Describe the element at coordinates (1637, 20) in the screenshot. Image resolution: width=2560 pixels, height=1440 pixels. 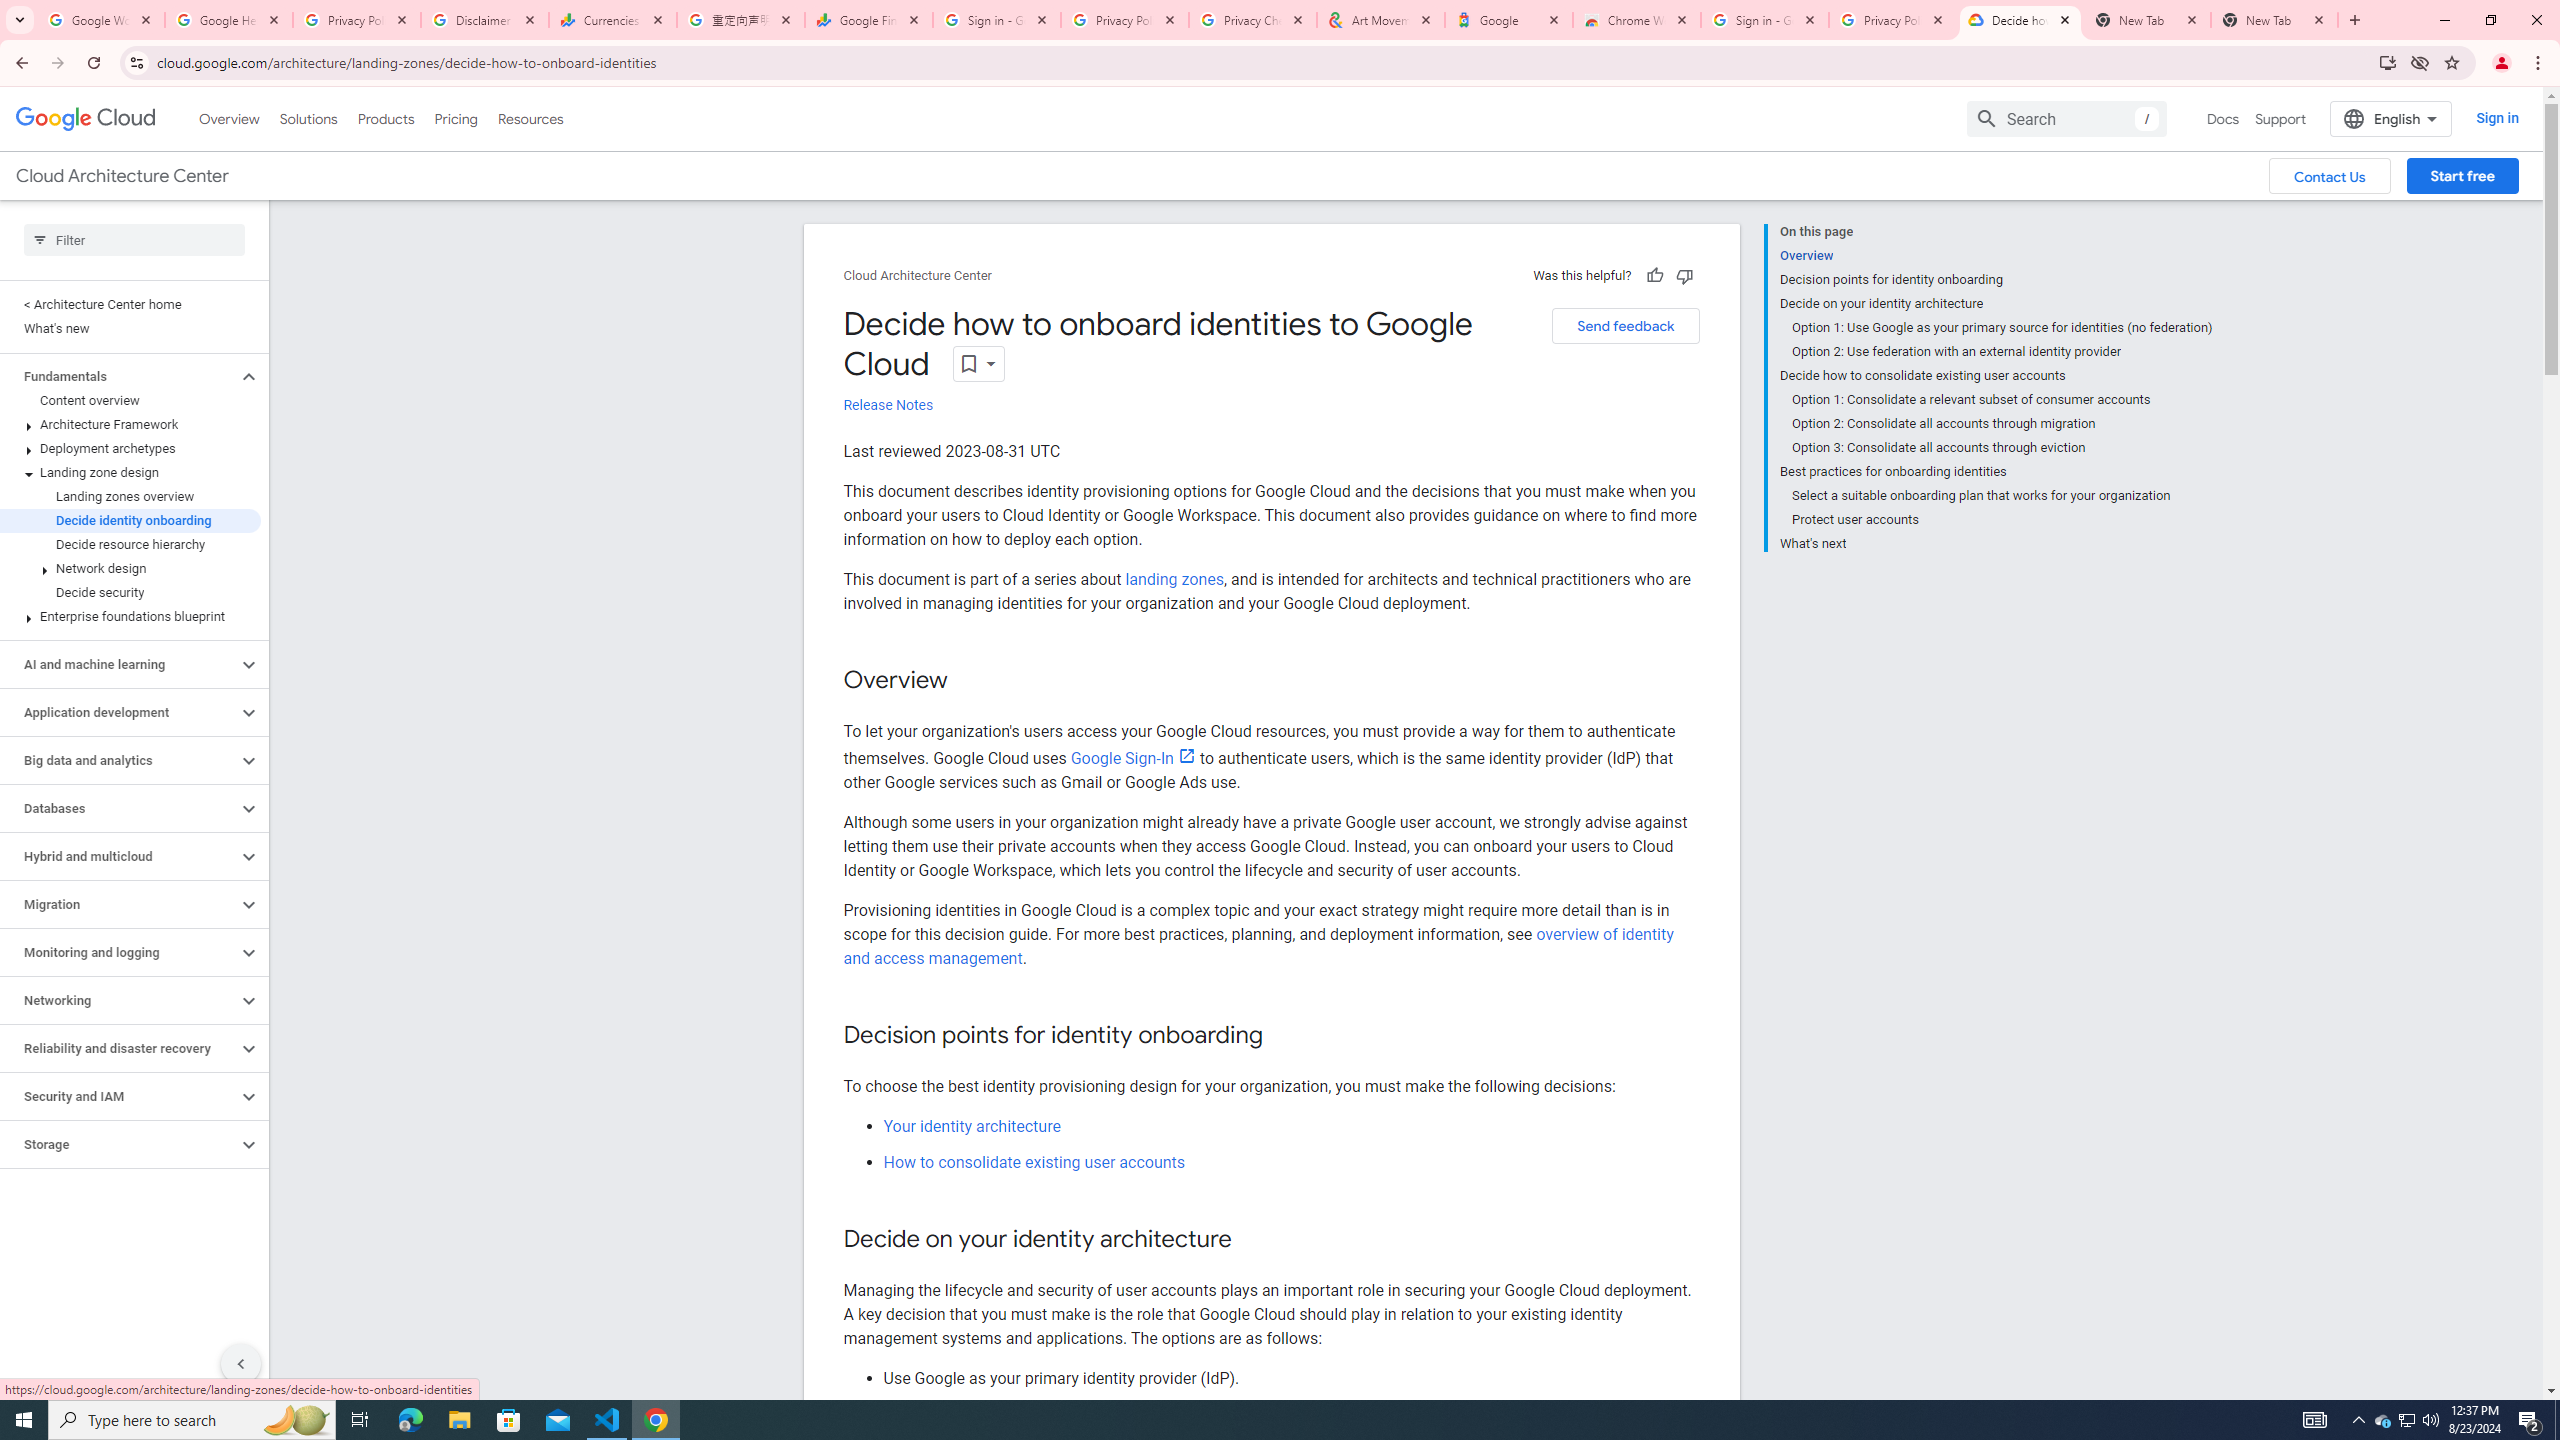
I see `Chrome Web Store - Color themes by Chrome` at that location.